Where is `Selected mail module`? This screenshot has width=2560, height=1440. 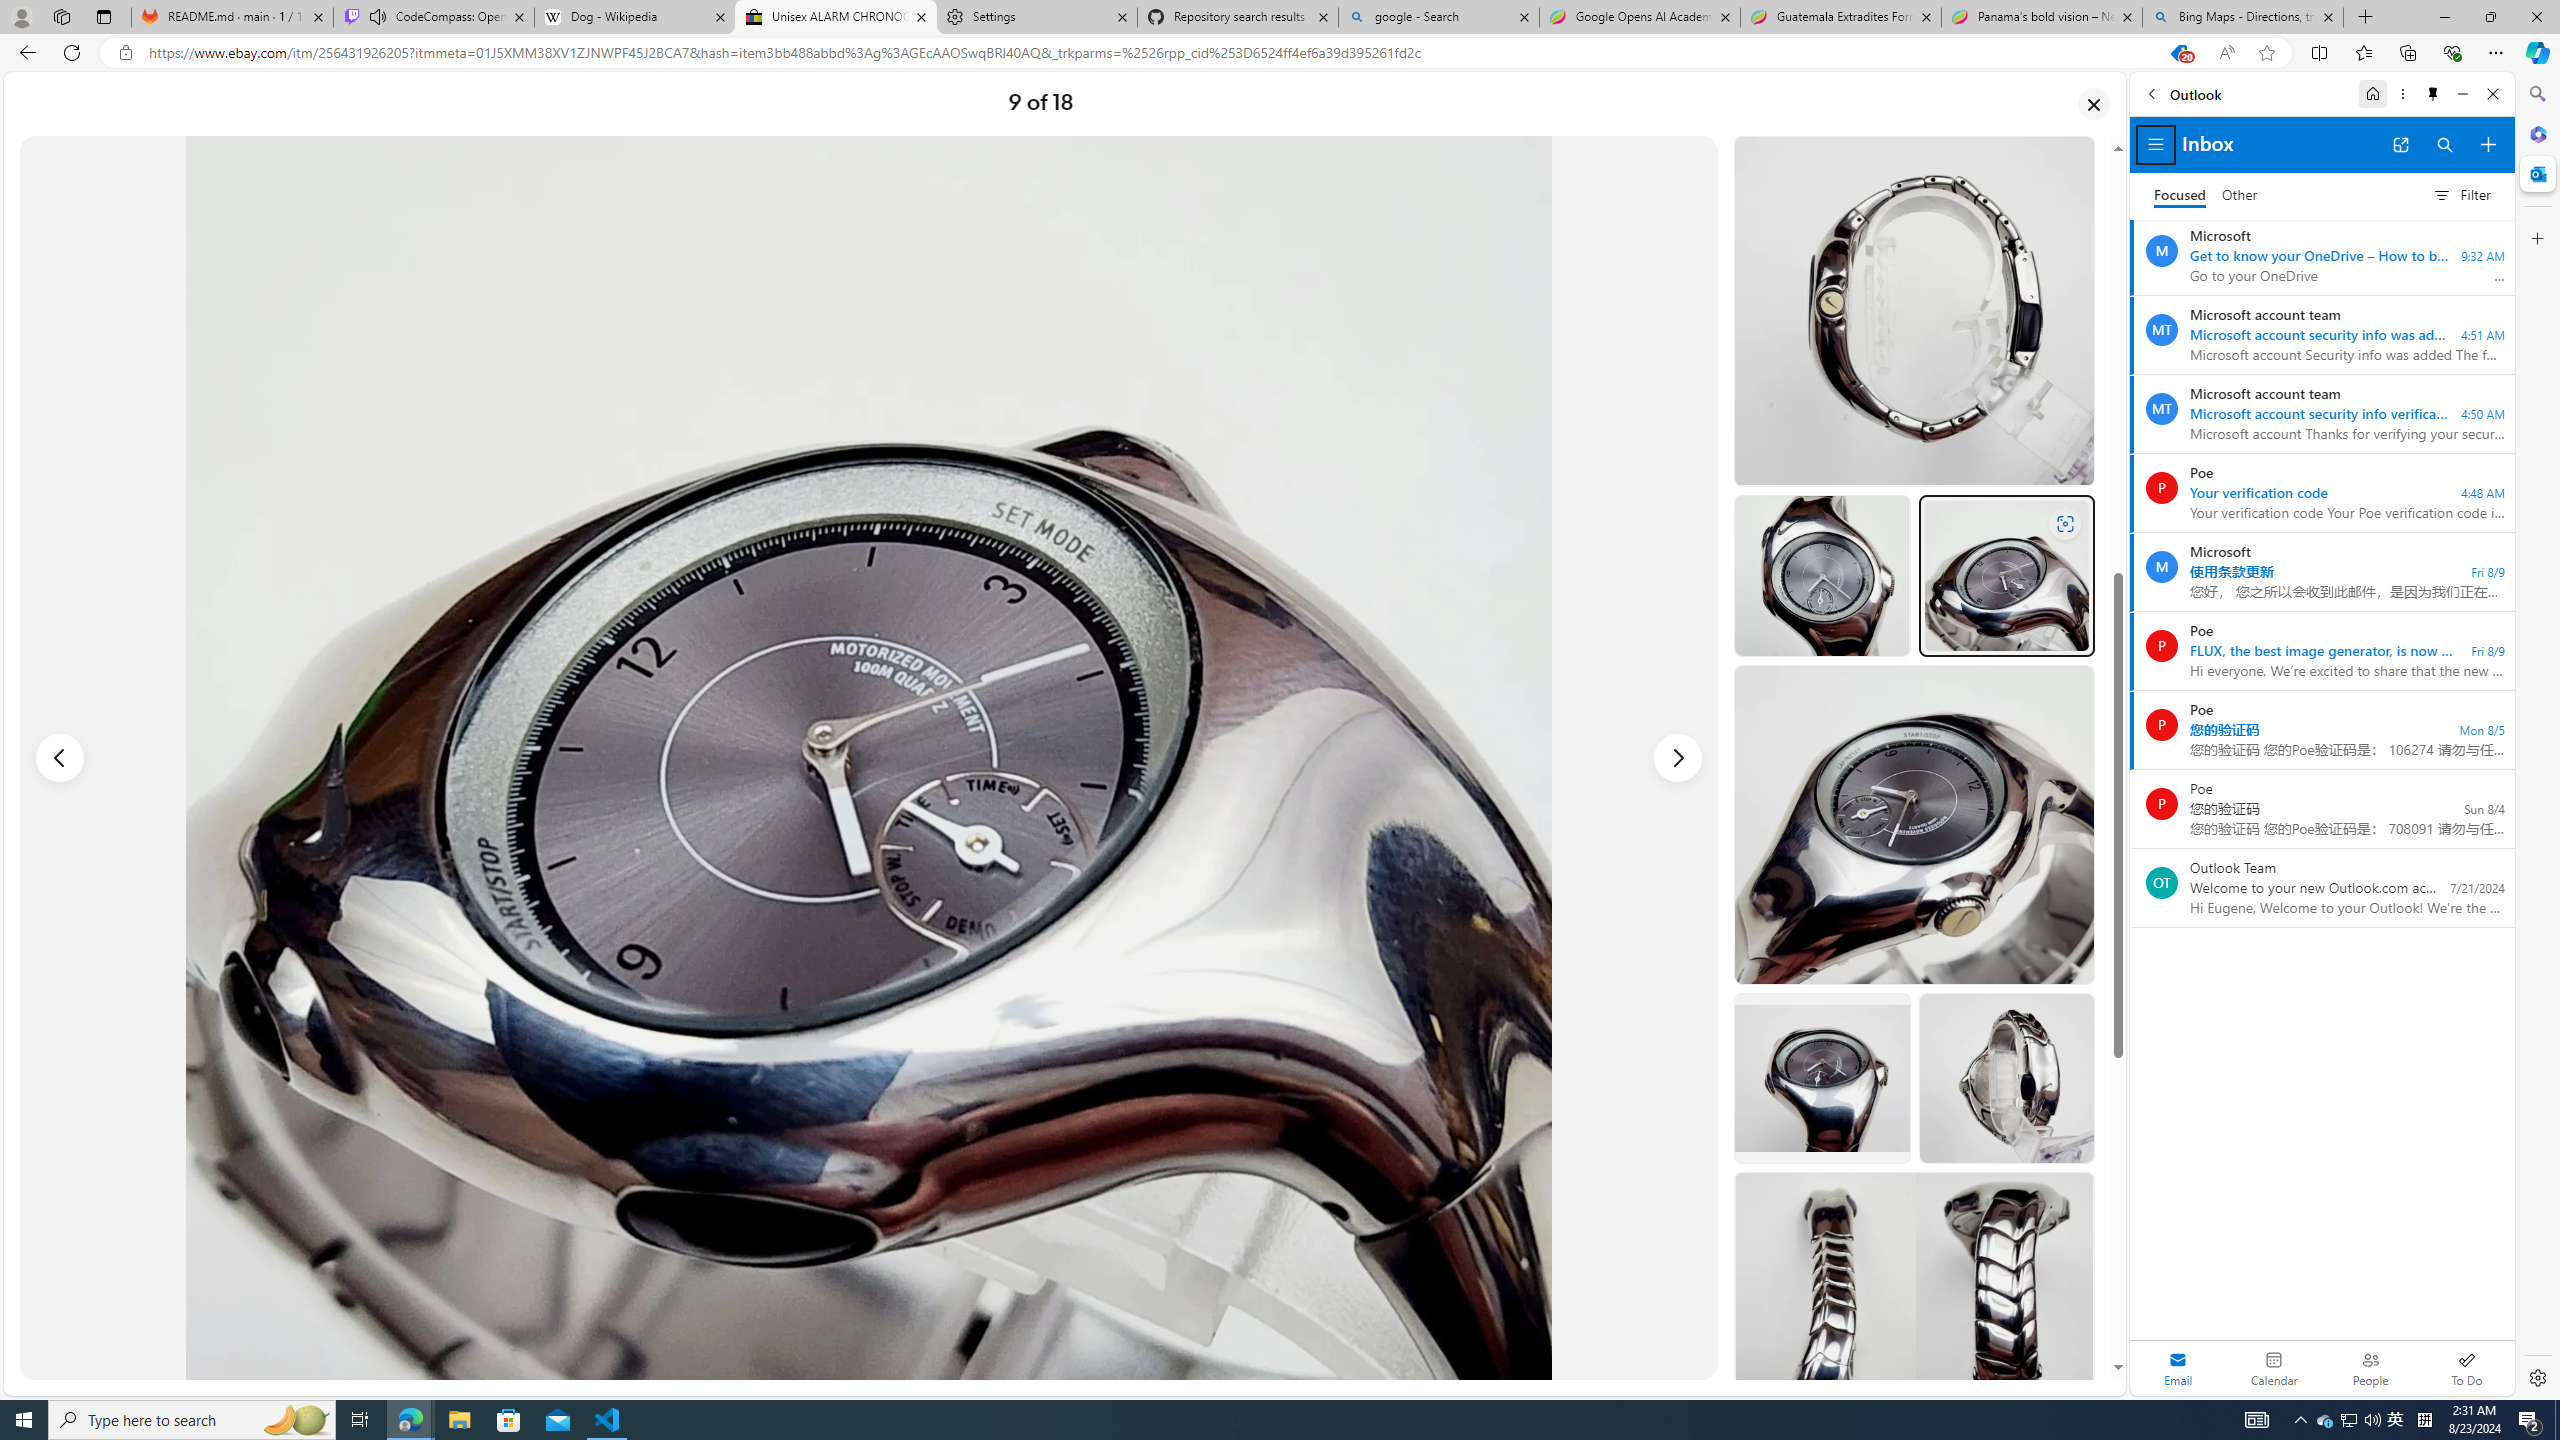 Selected mail module is located at coordinates (2178, 1368).